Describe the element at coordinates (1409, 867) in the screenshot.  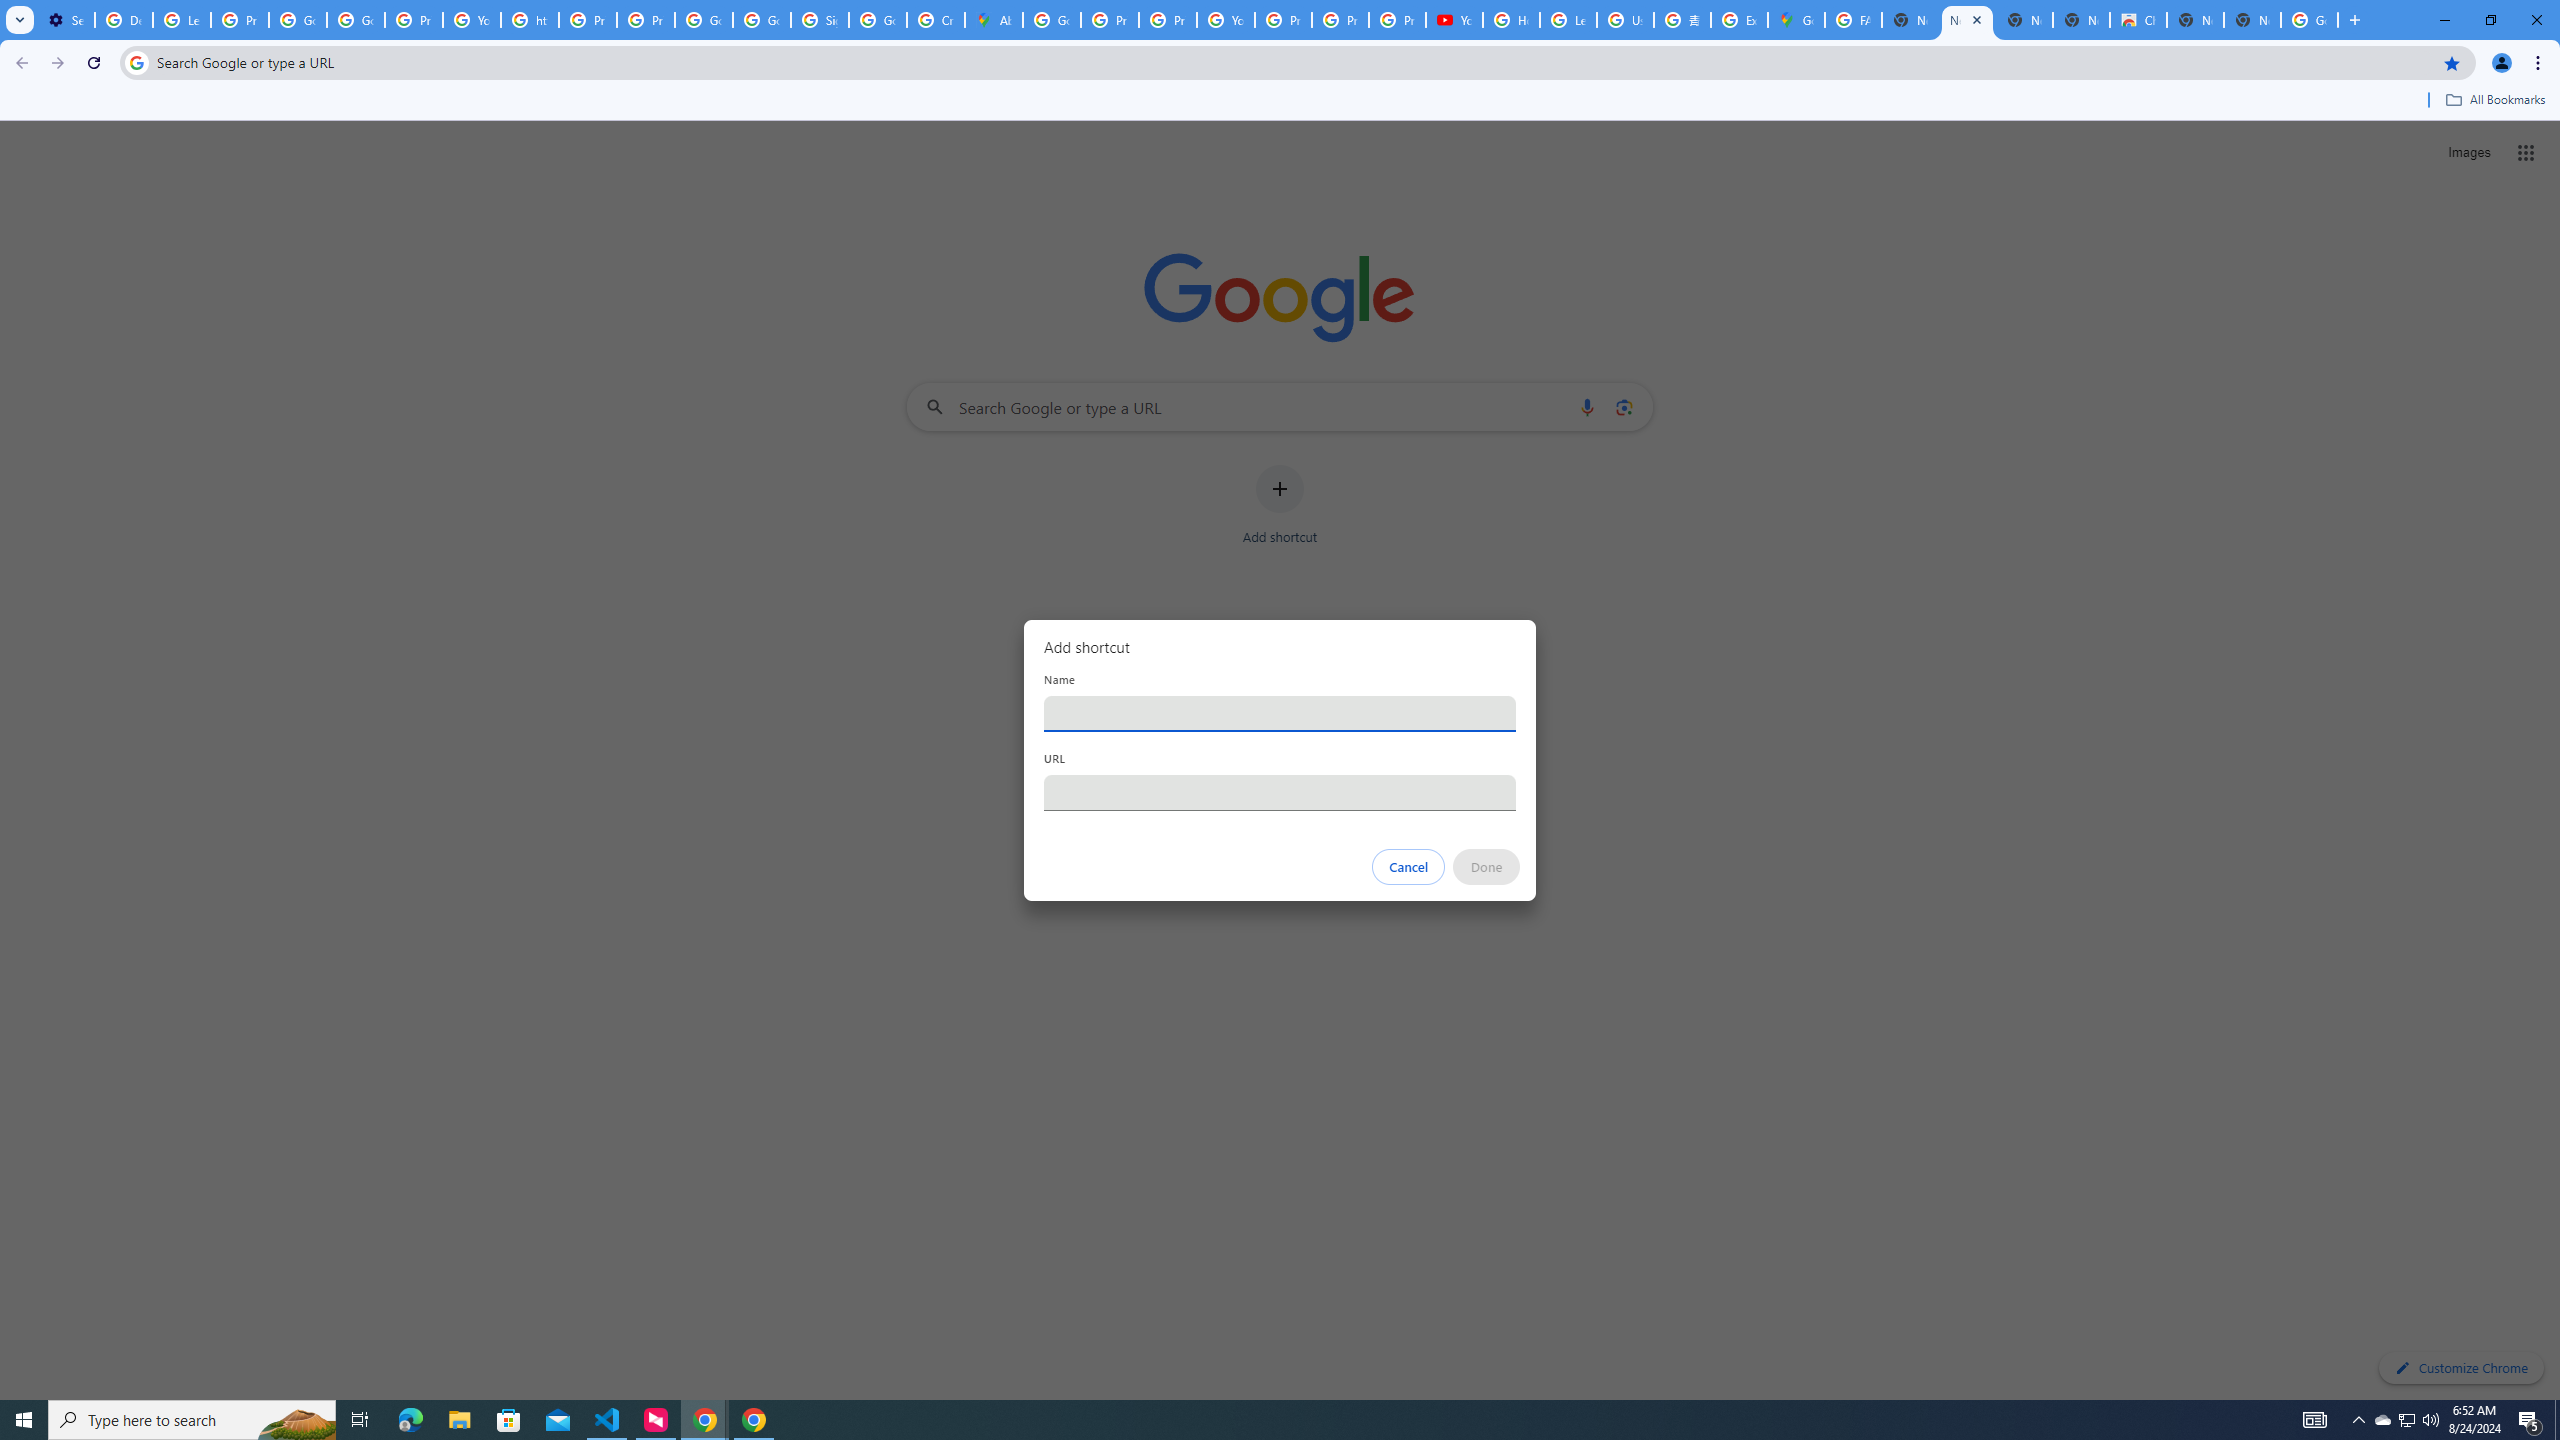
I see `Cancel` at that location.